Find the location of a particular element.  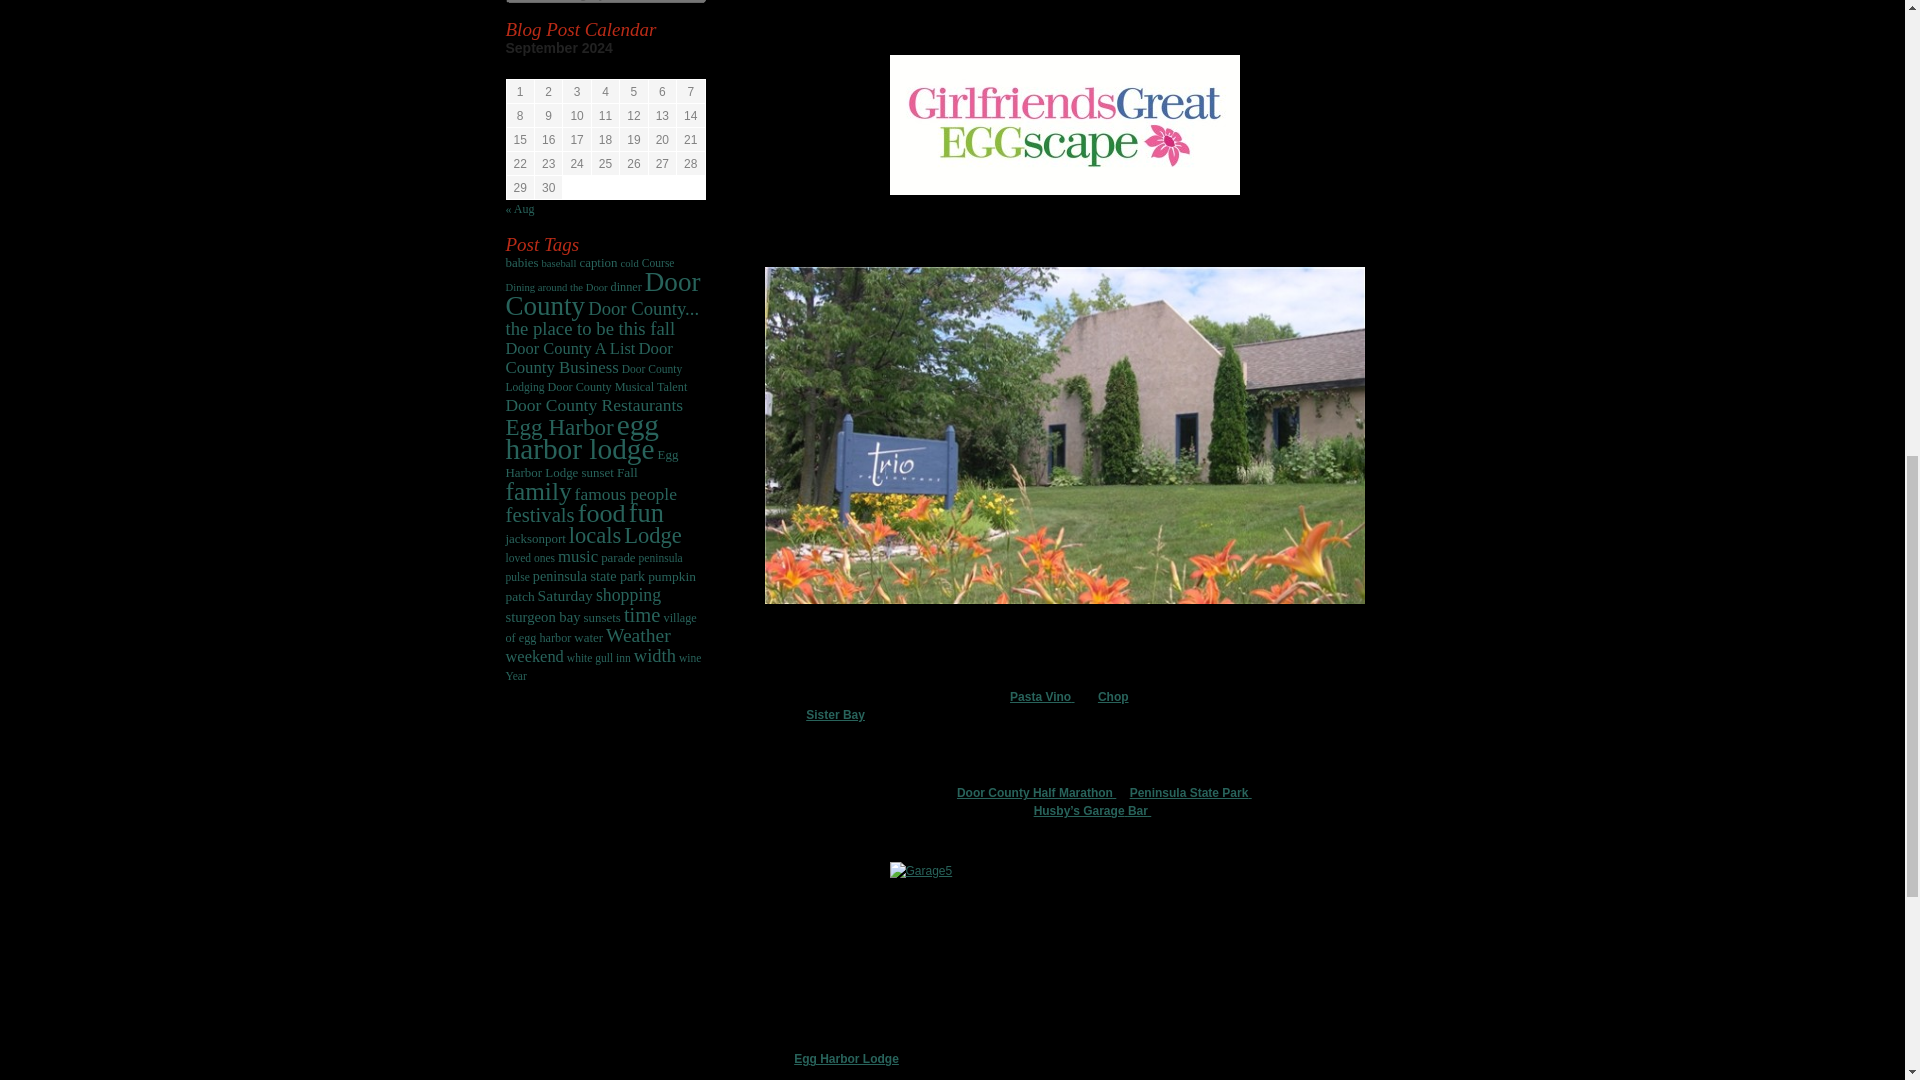

Sunday is located at coordinates (520, 70).